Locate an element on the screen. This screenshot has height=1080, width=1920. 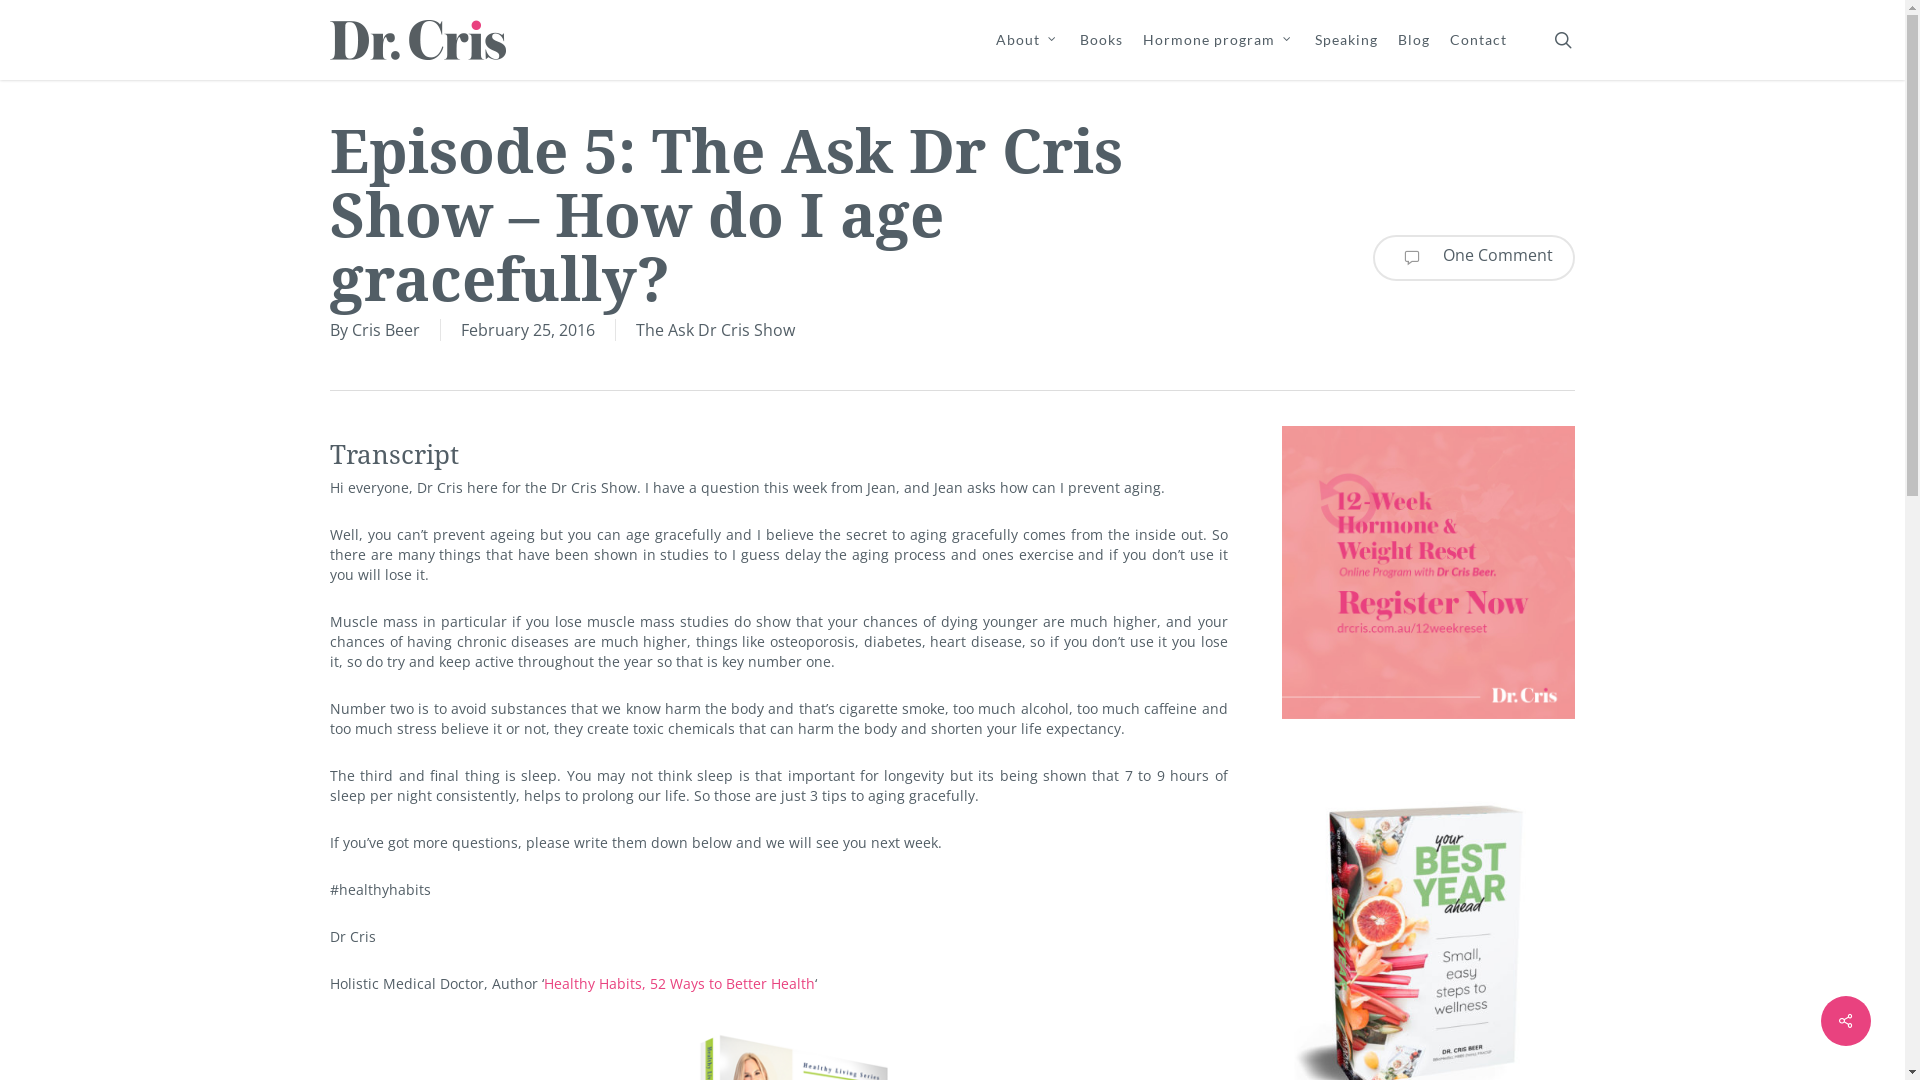
Hormone program is located at coordinates (1219, 40).